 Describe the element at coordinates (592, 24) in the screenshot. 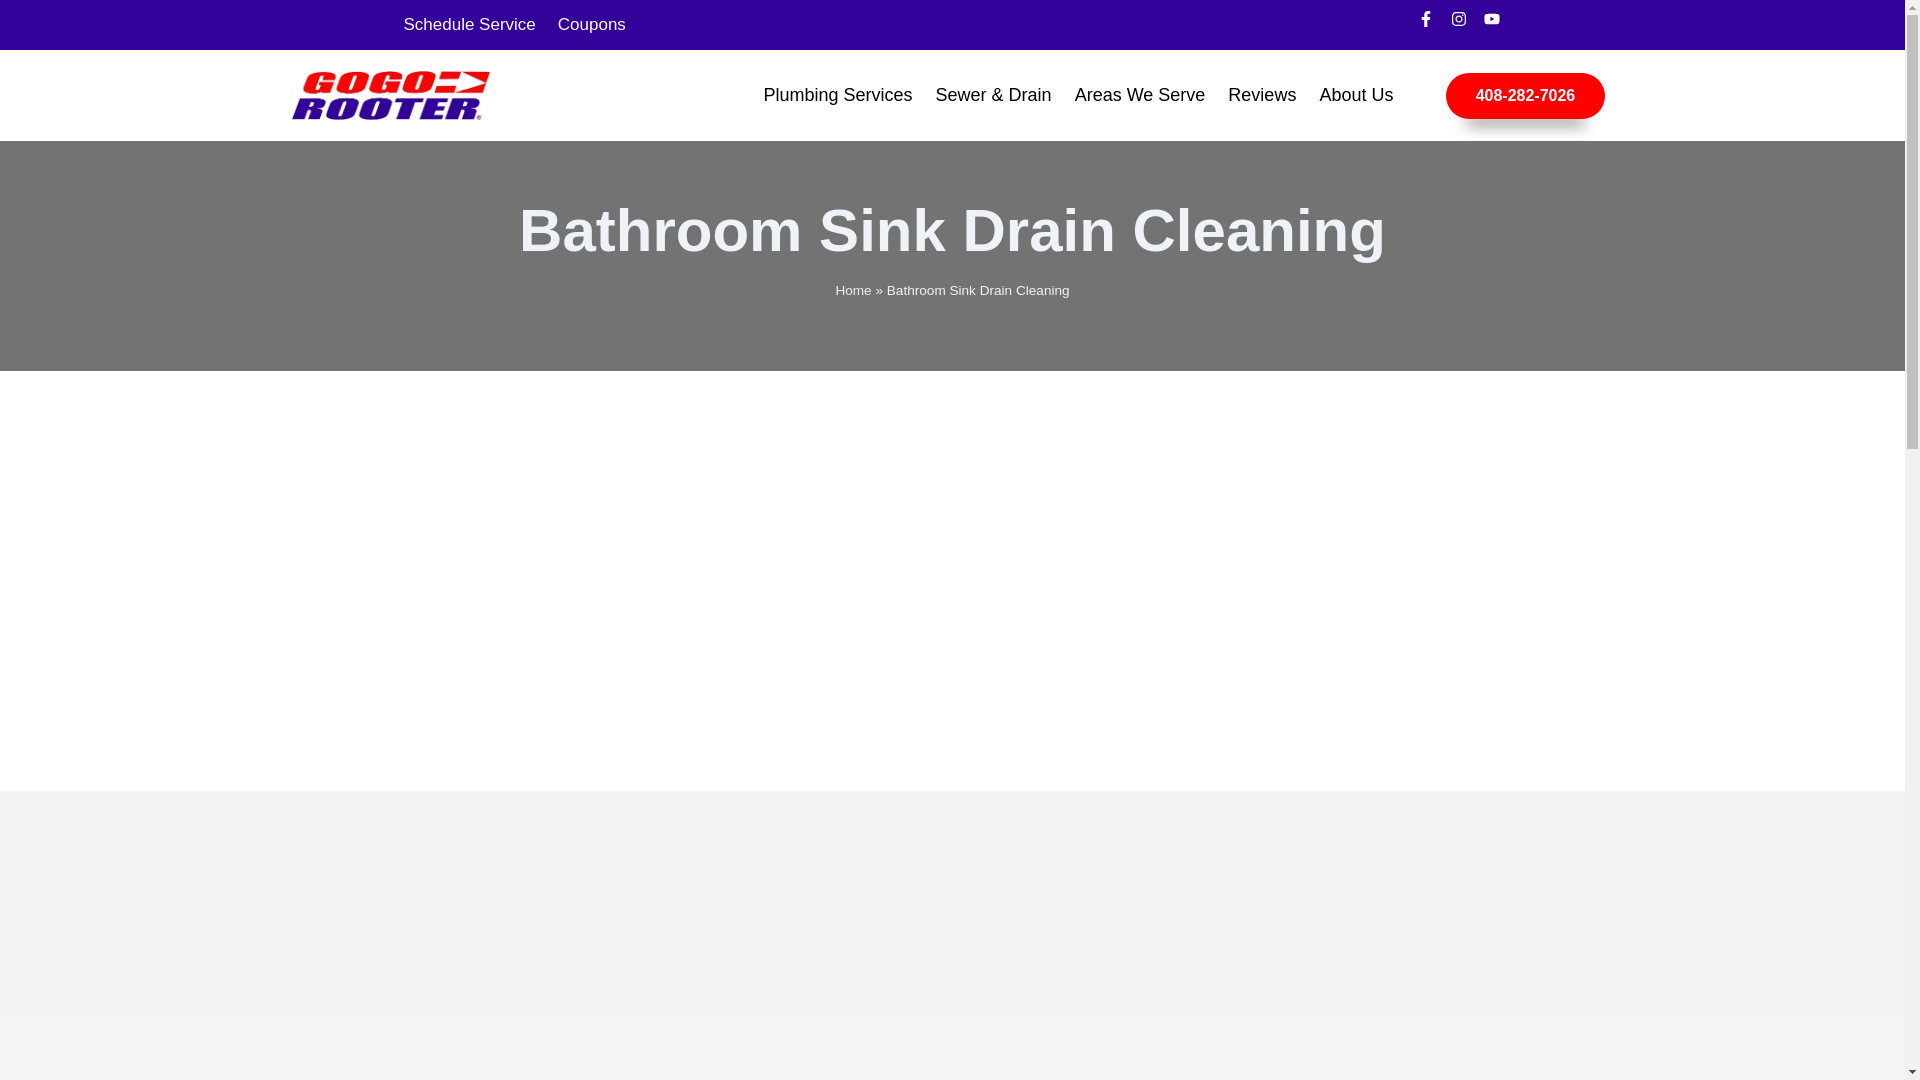

I see `Coupons` at that location.